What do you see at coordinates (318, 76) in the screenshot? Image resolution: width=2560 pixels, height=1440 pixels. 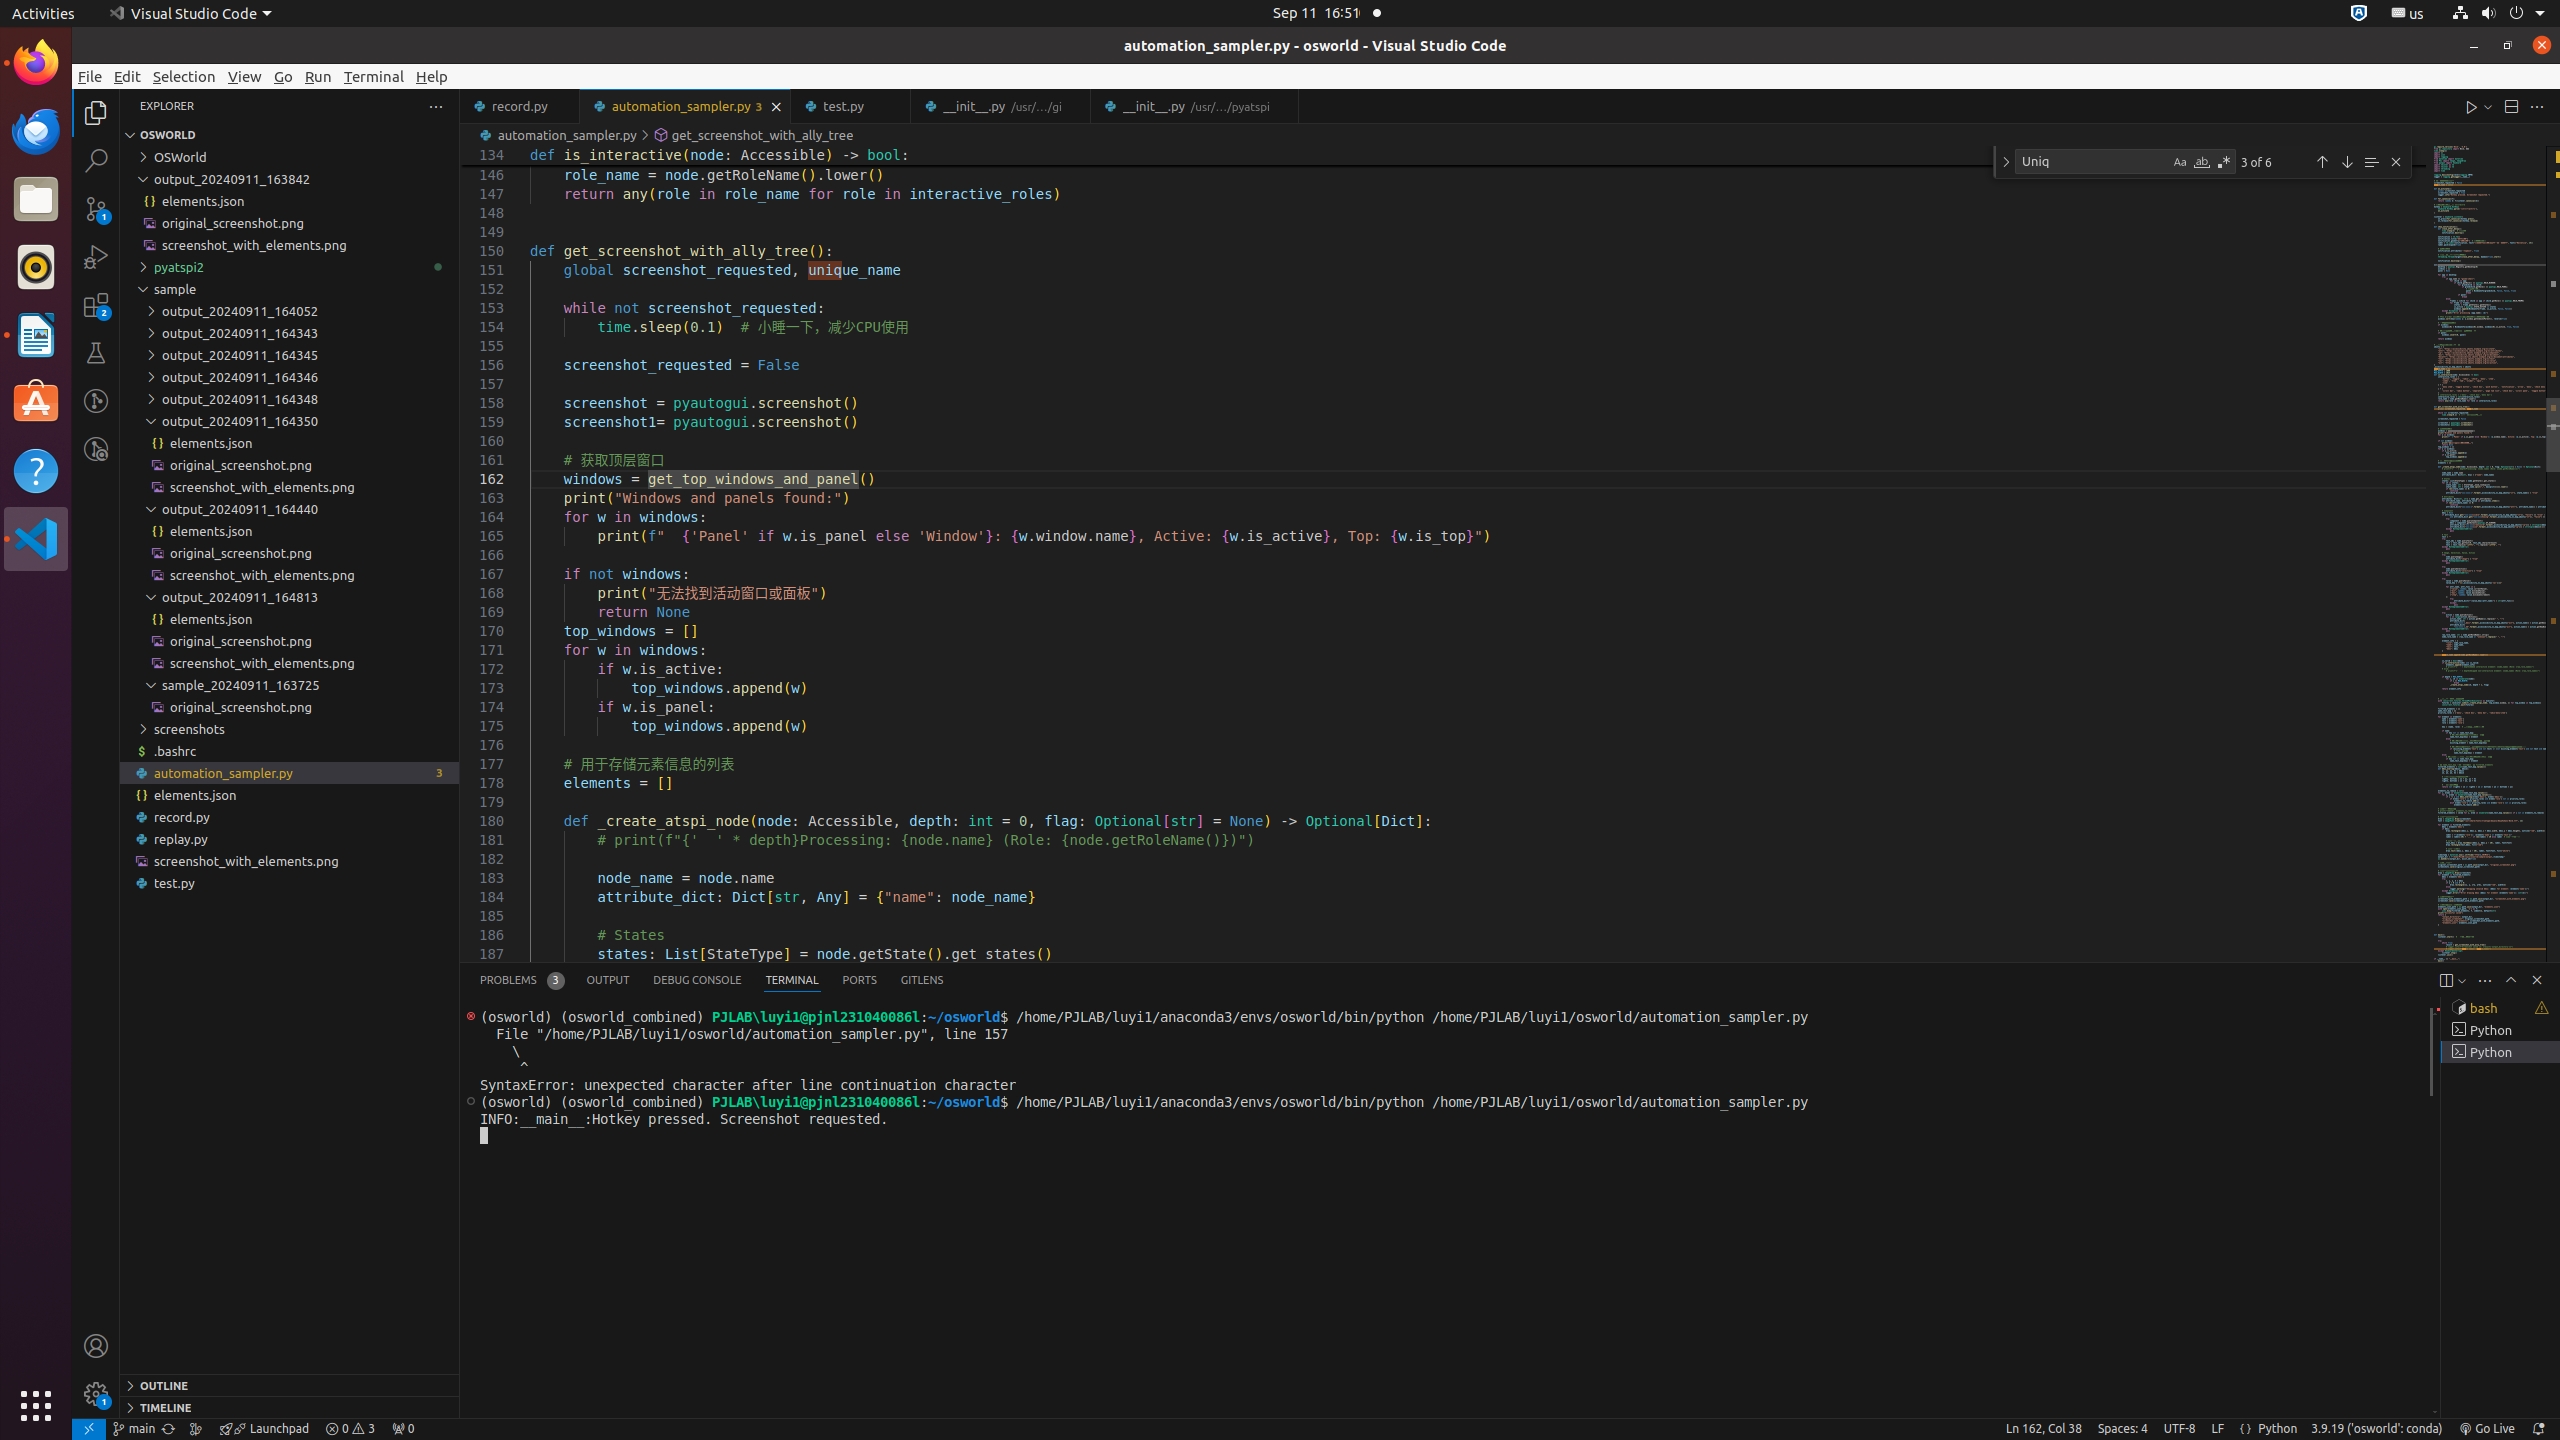 I see `Run` at bounding box center [318, 76].